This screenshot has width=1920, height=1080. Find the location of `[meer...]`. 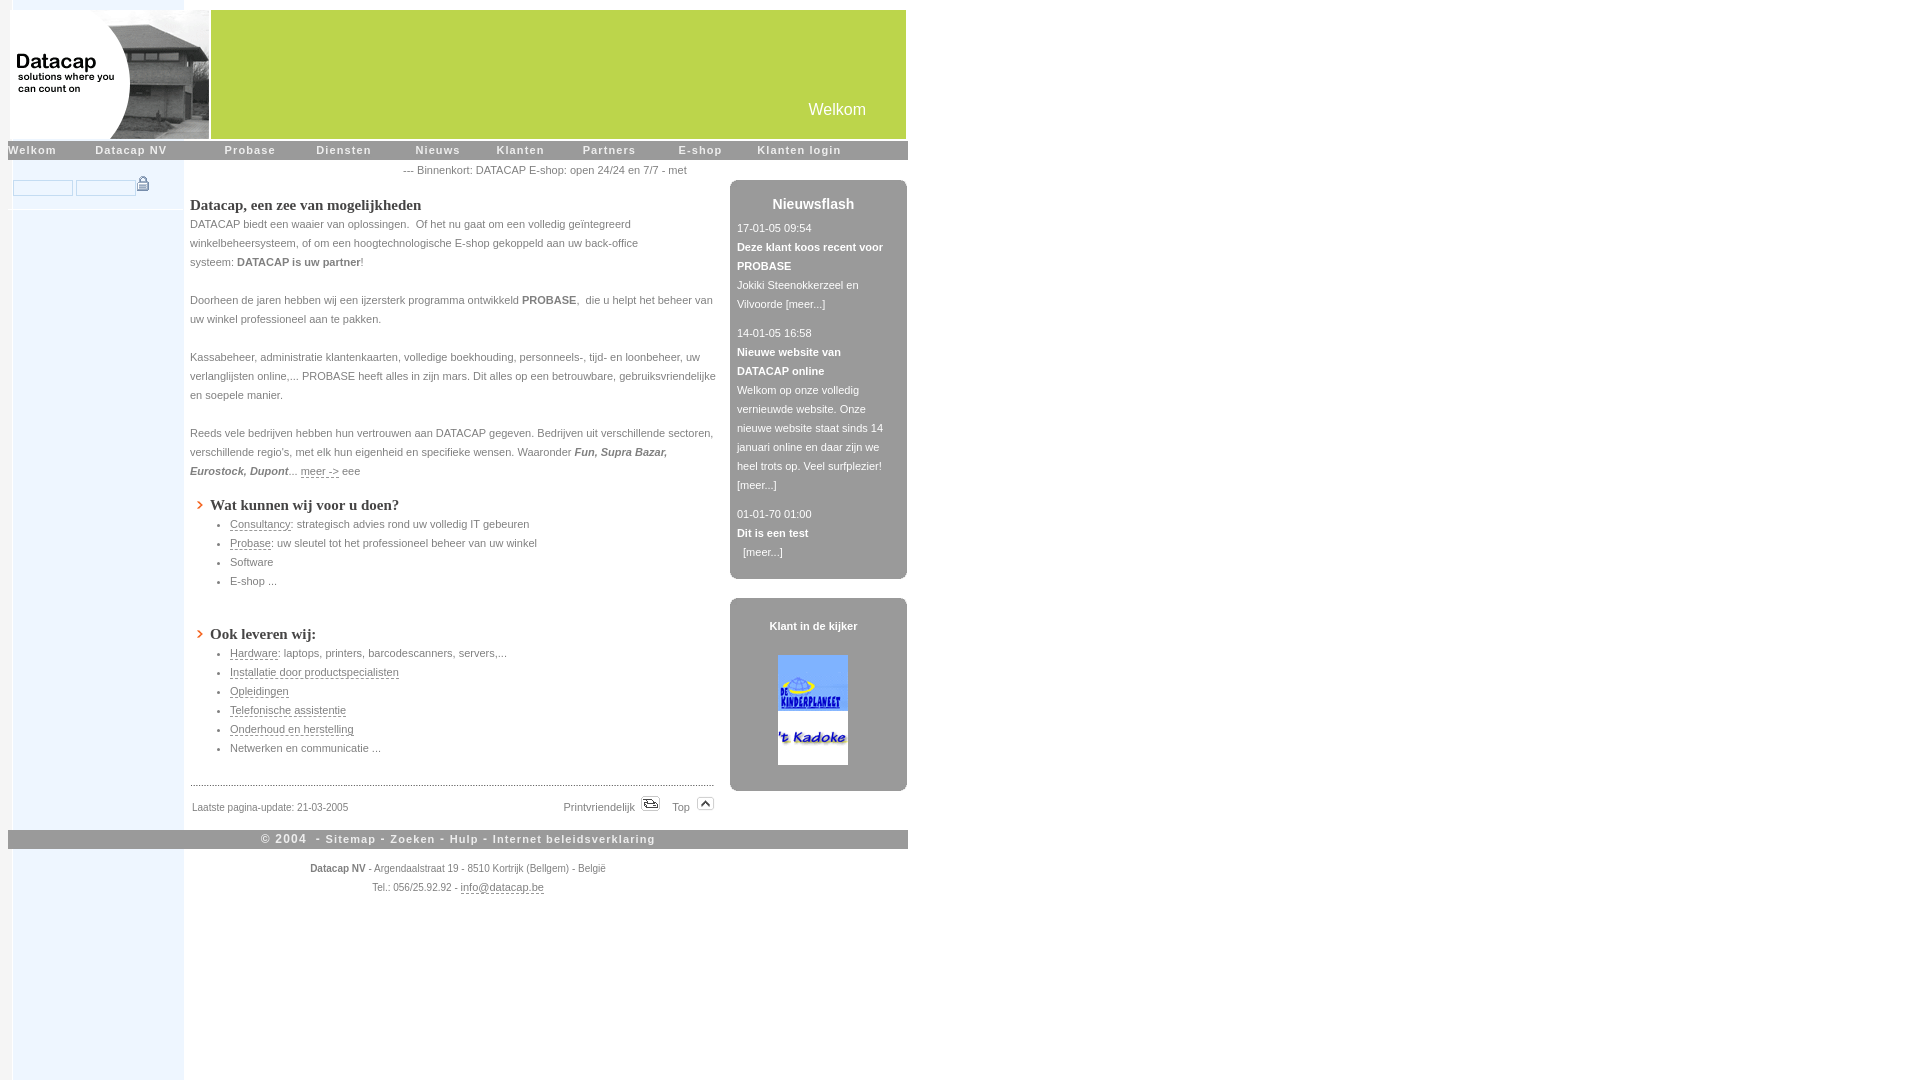

[meer...] is located at coordinates (806, 304).